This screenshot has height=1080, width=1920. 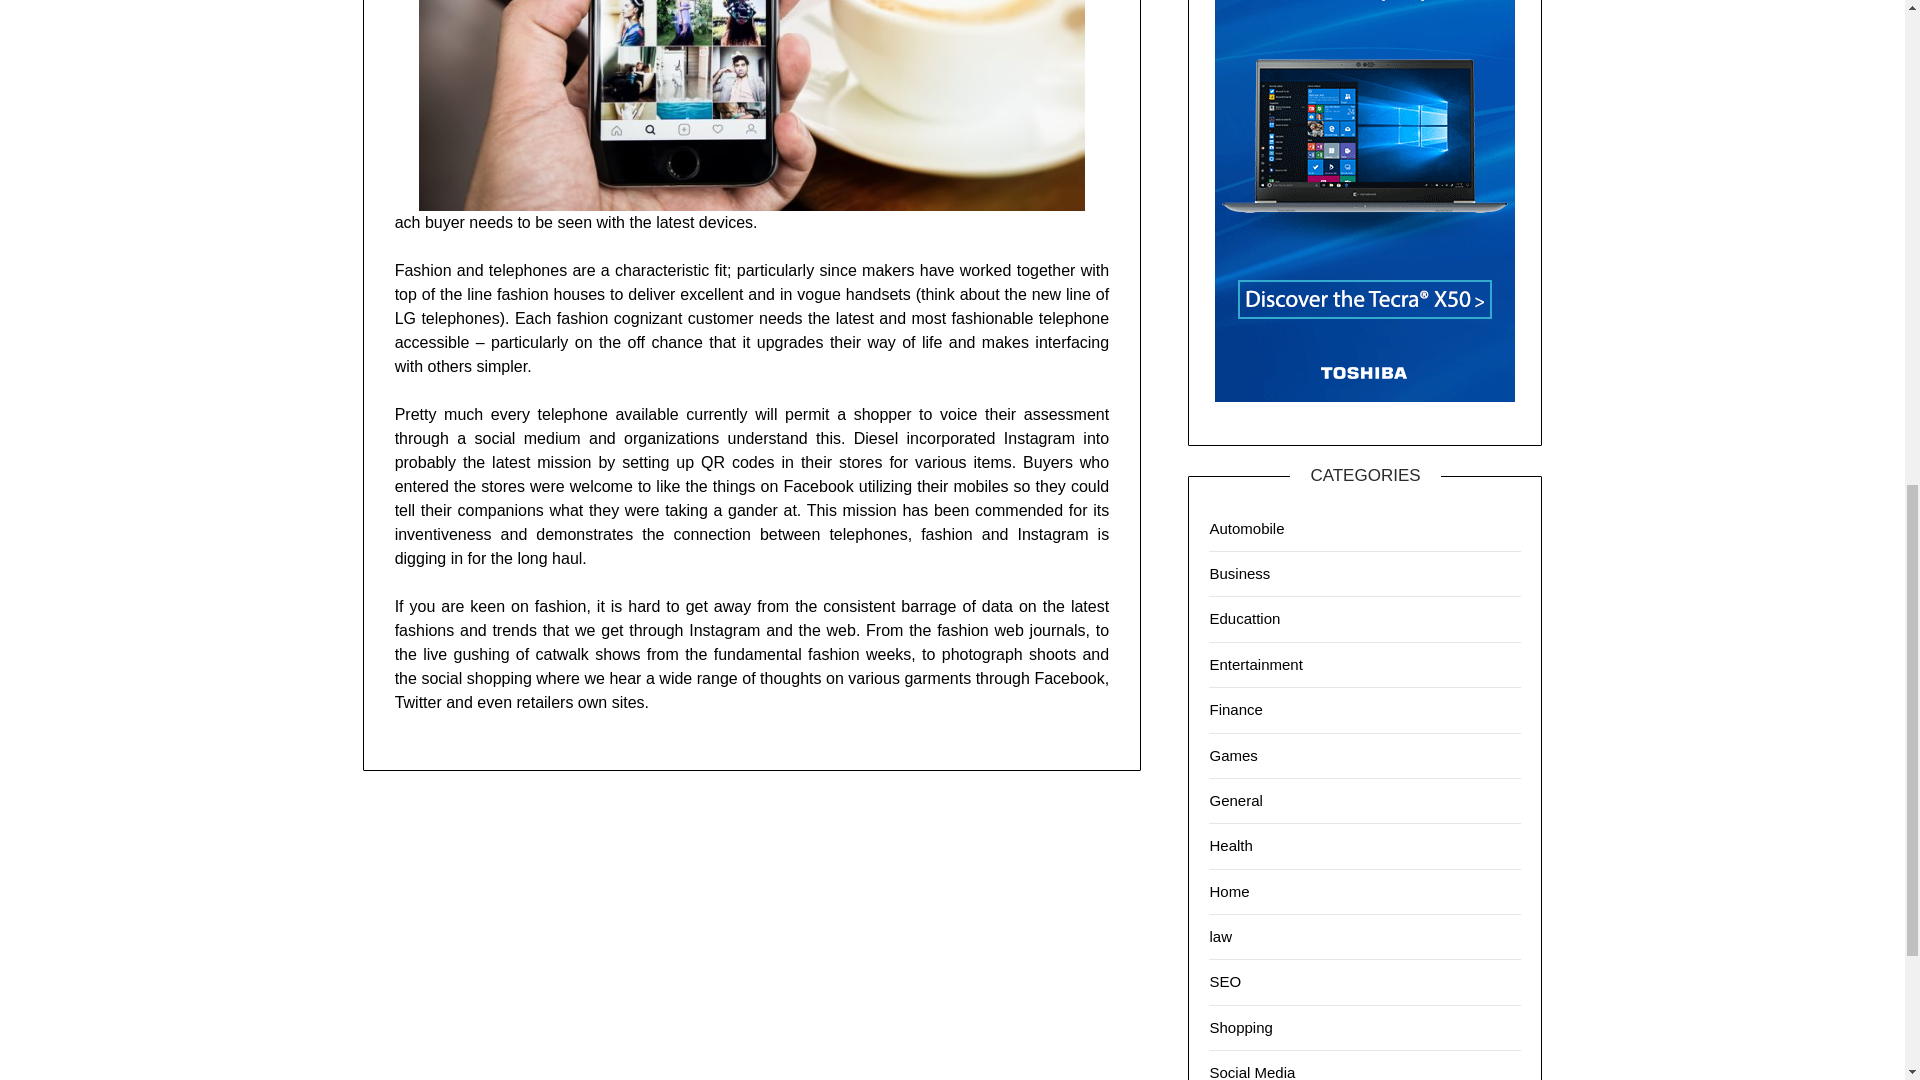 What do you see at coordinates (1235, 709) in the screenshot?
I see `Finance` at bounding box center [1235, 709].